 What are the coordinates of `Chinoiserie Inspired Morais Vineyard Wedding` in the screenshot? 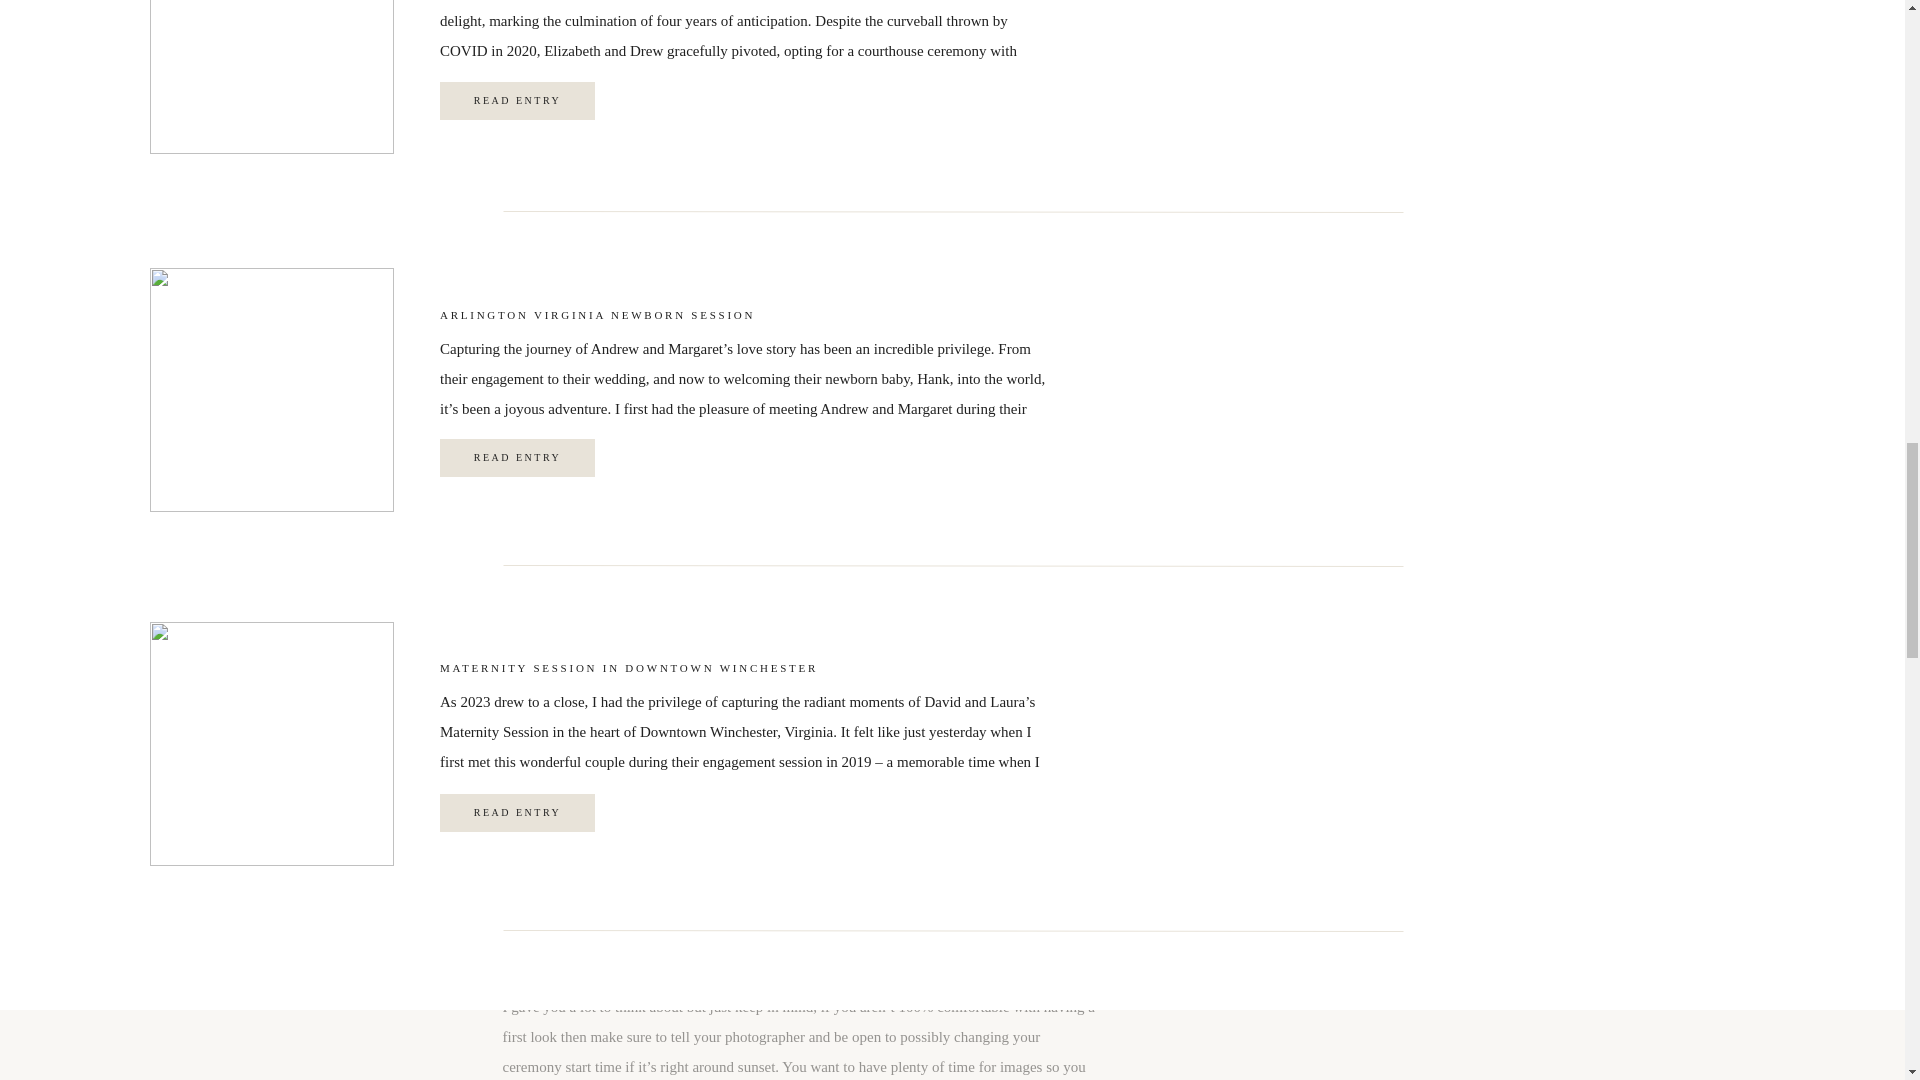 It's located at (517, 100).